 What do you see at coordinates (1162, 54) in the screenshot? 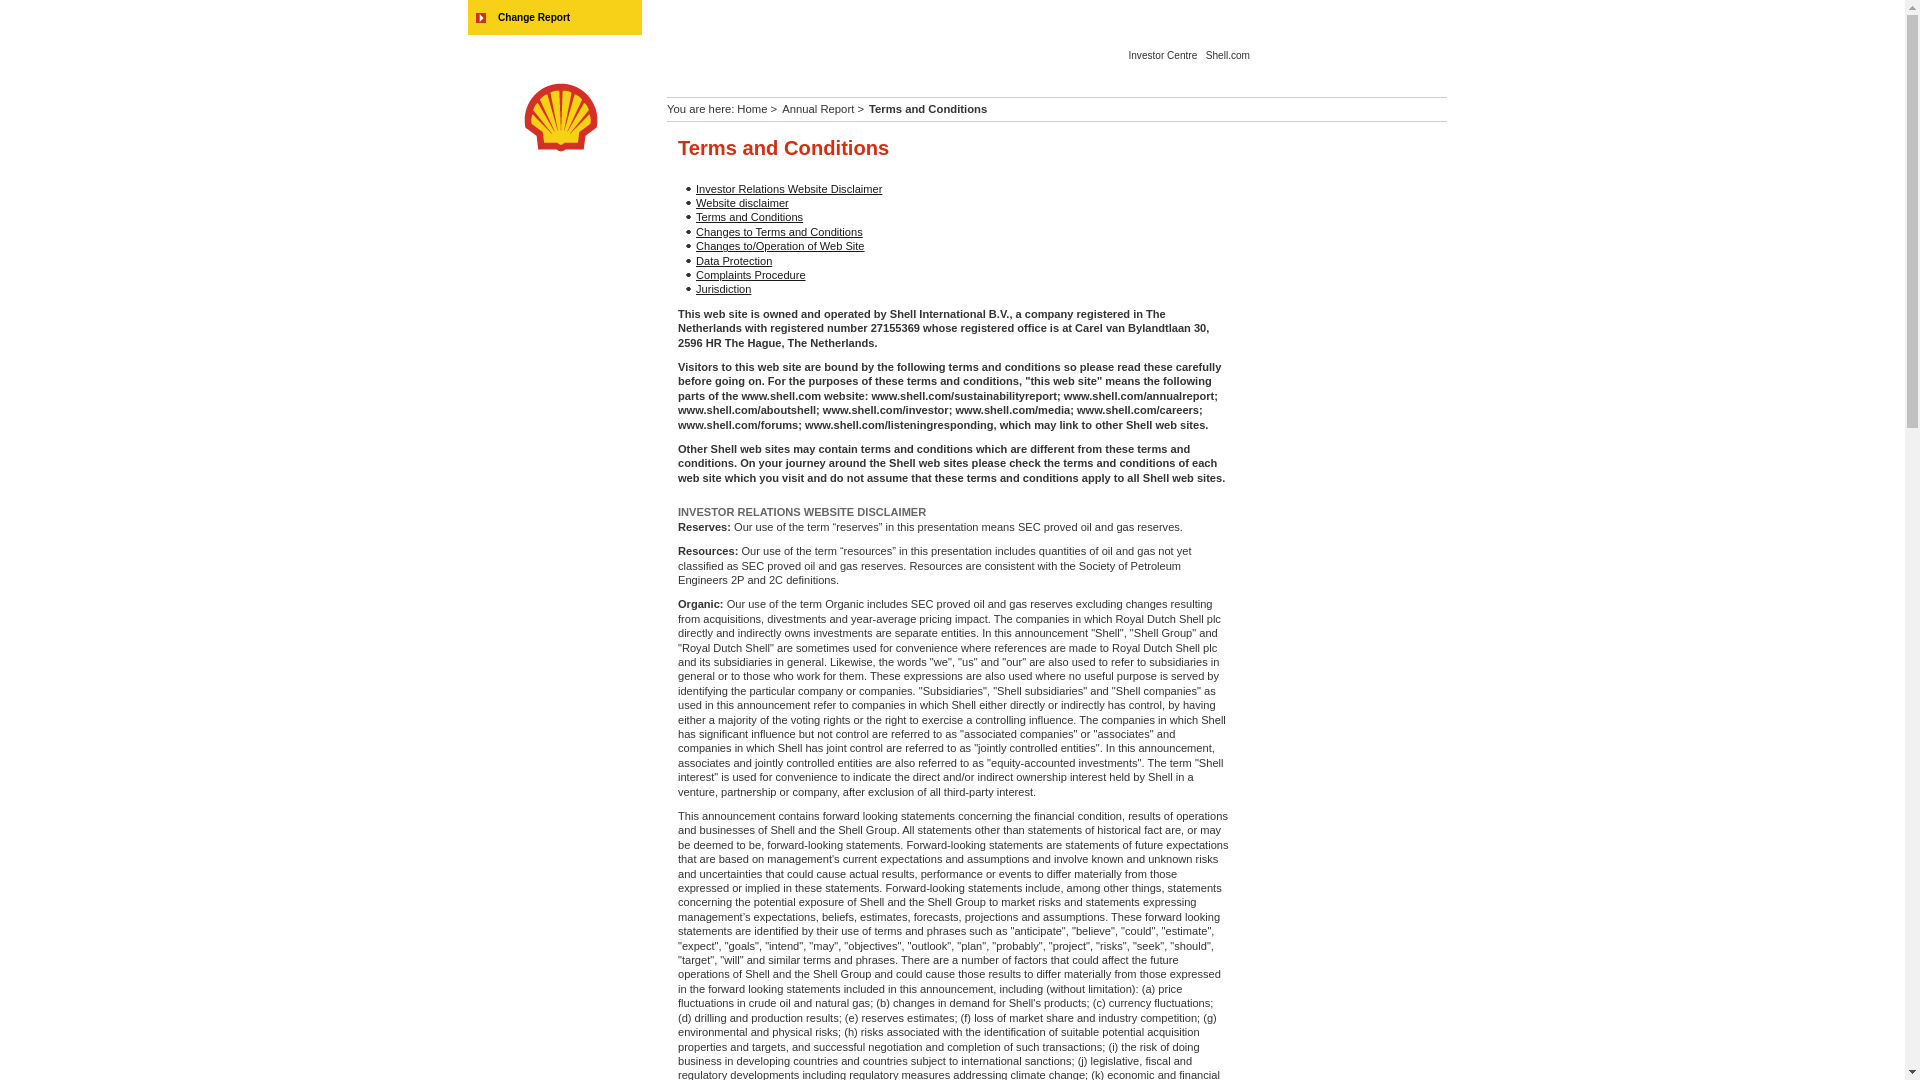
I see `Investor Centre` at bounding box center [1162, 54].